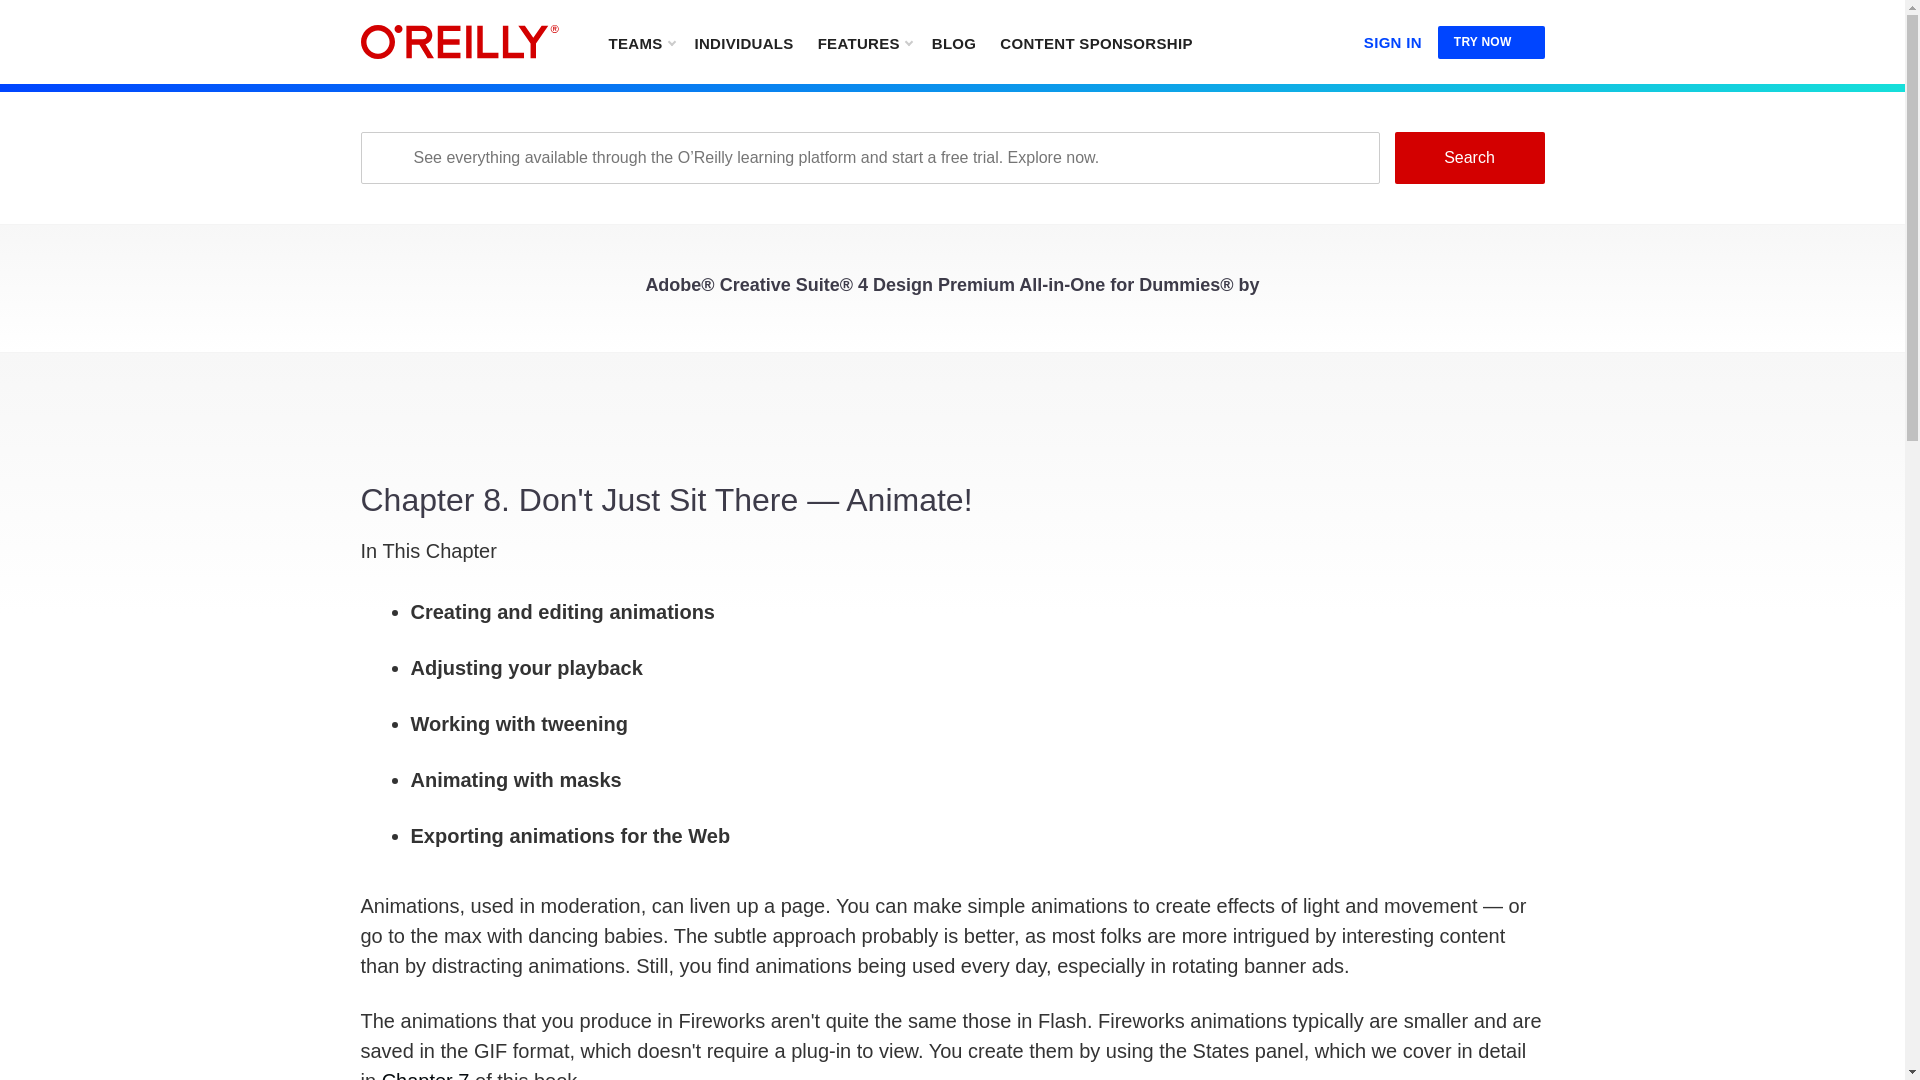 This screenshot has width=1920, height=1080. I want to click on Chapter 7, so click(426, 1075).